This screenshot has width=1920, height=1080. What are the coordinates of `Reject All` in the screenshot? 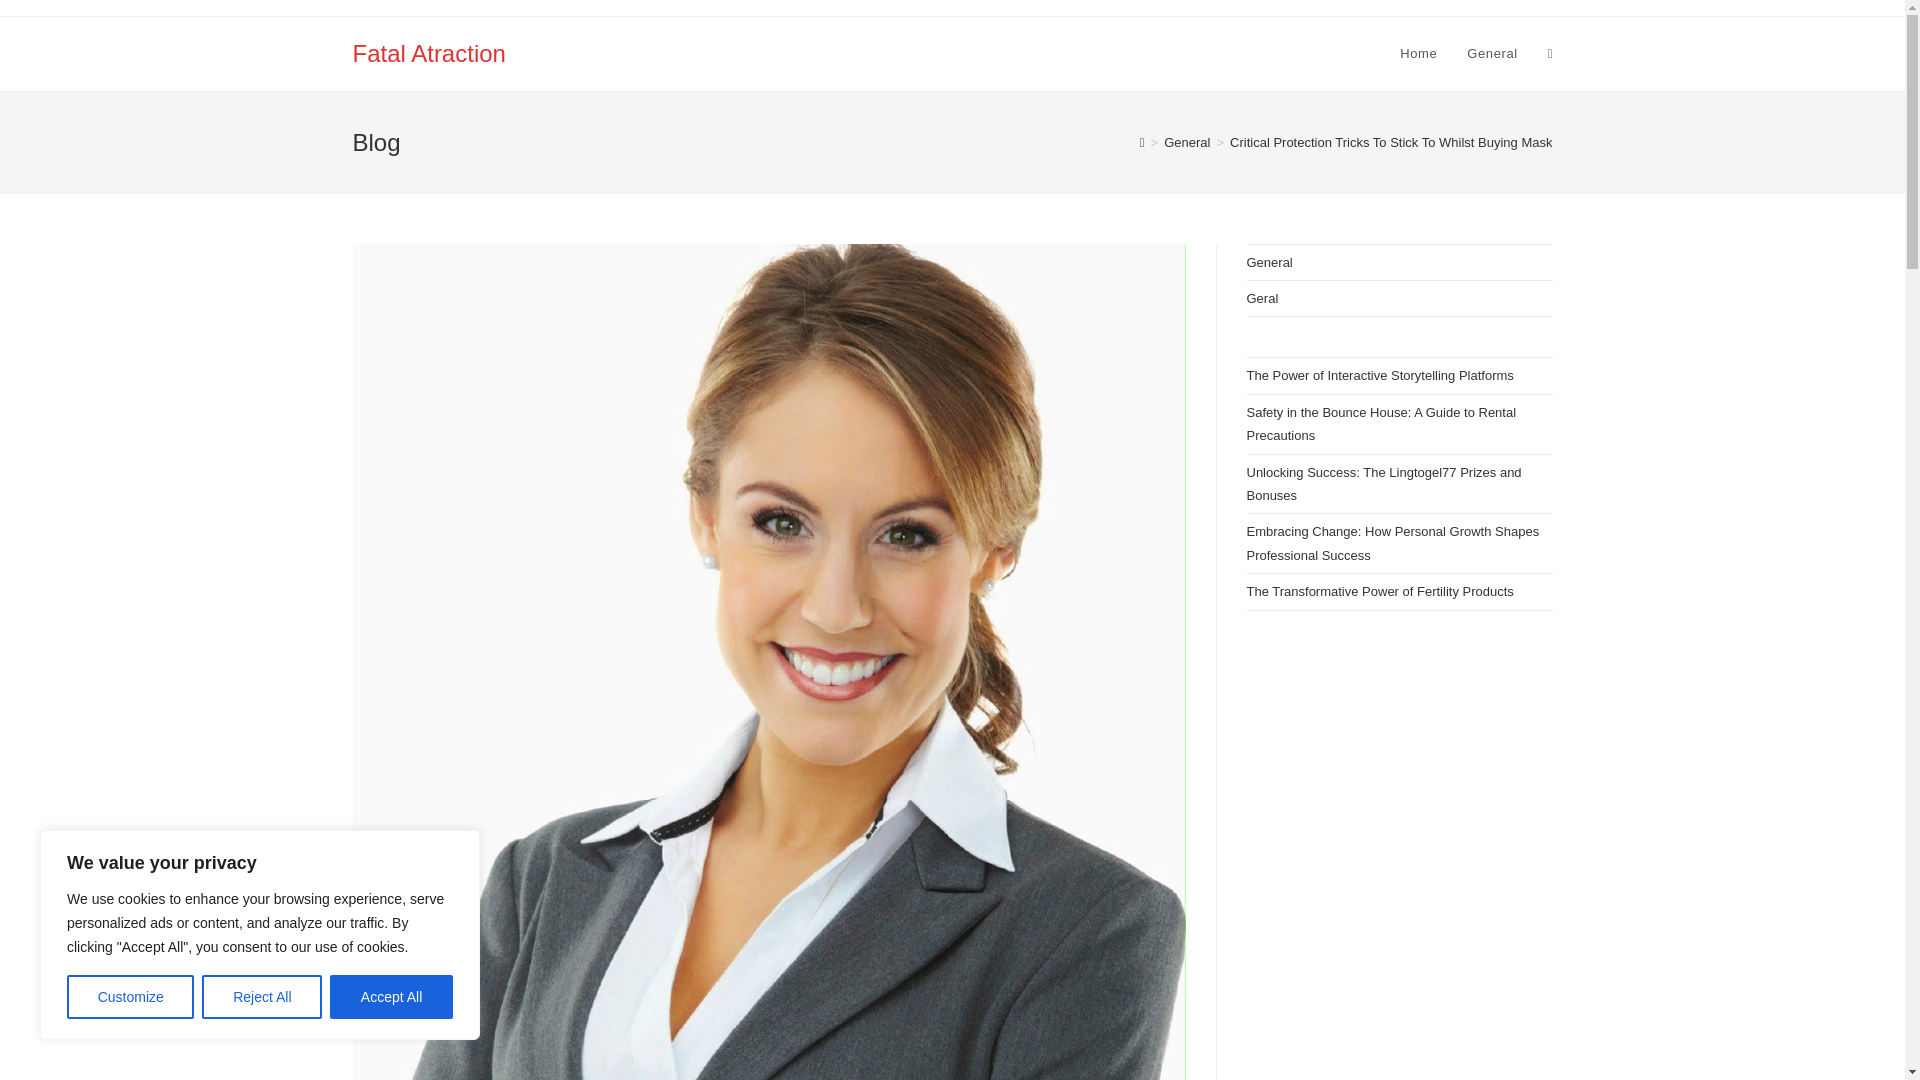 It's located at (262, 997).